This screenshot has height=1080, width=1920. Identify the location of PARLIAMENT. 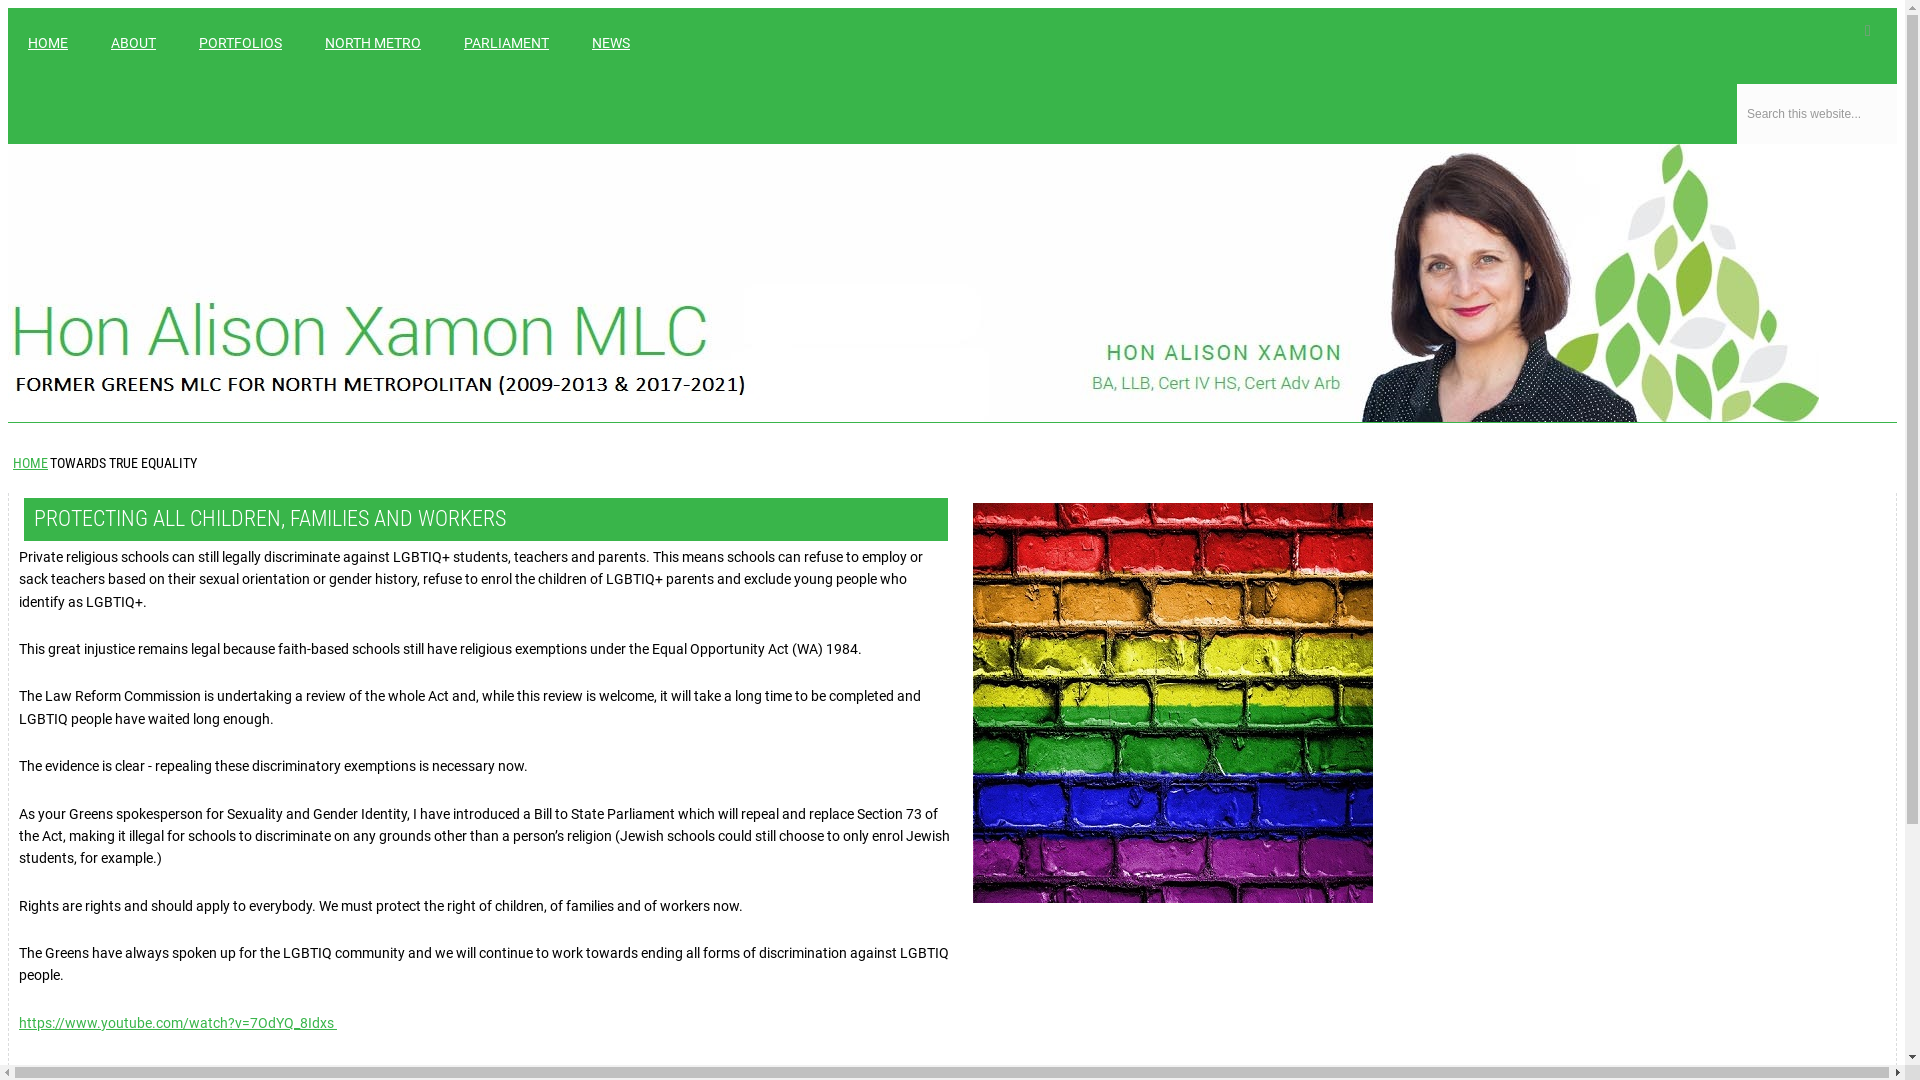
(506, 44).